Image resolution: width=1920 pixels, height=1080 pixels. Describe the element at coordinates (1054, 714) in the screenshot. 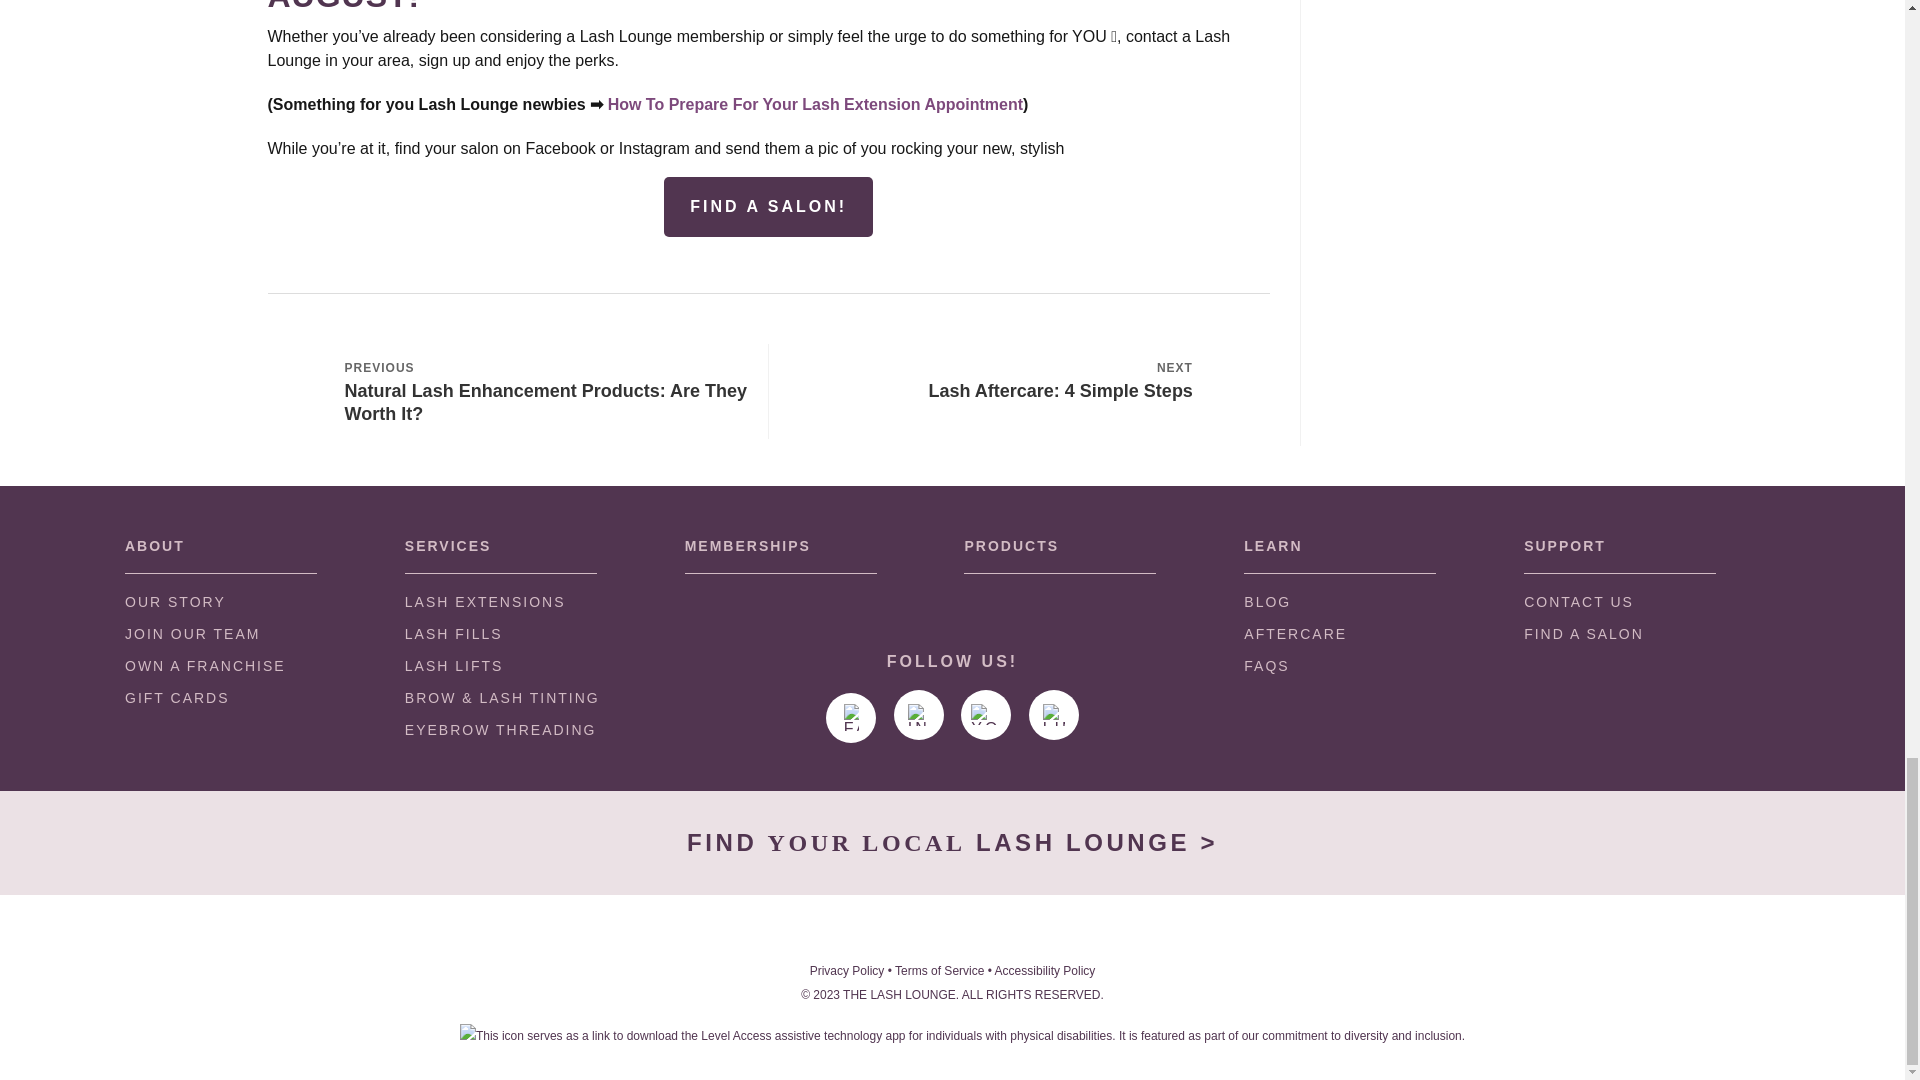

I see `LinkedIn` at that location.